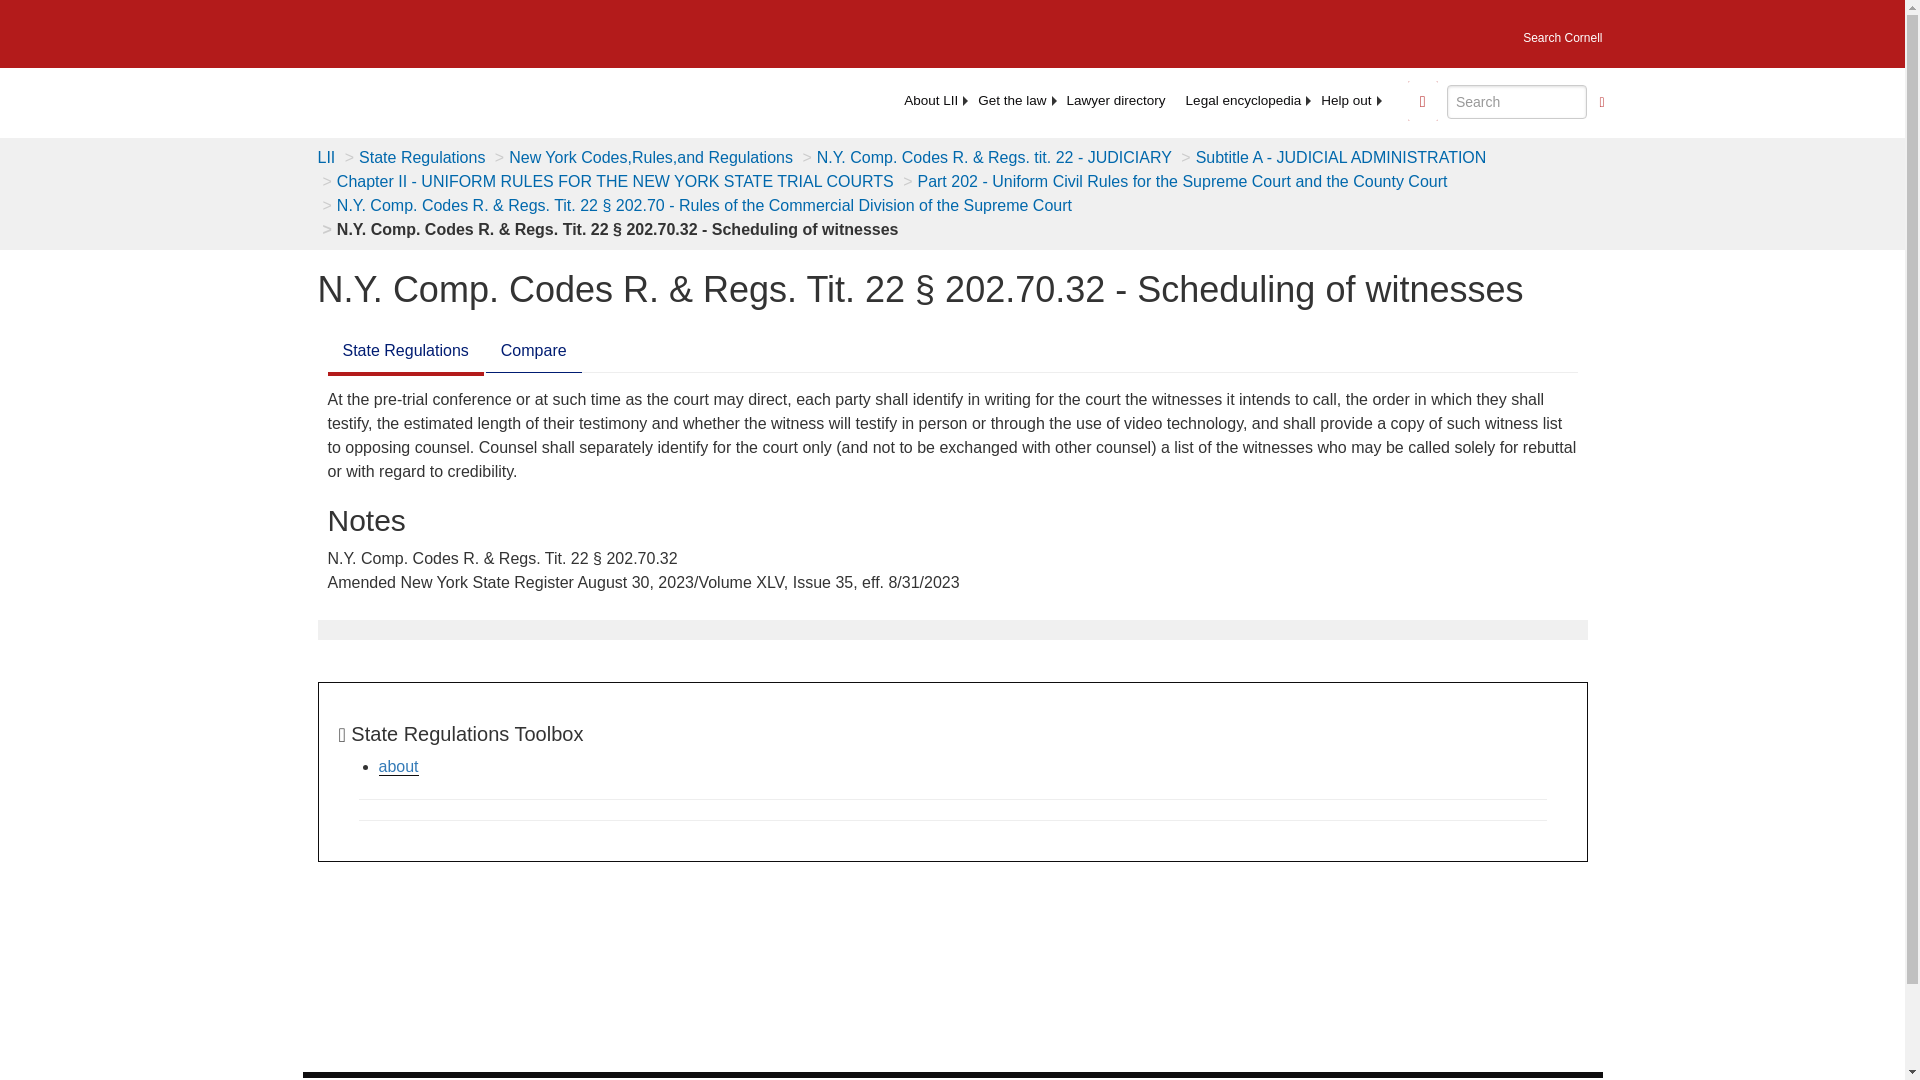 This screenshot has width=1920, height=1080. Describe the element at coordinates (1116, 100) in the screenshot. I see `Lawyer directory` at that location.